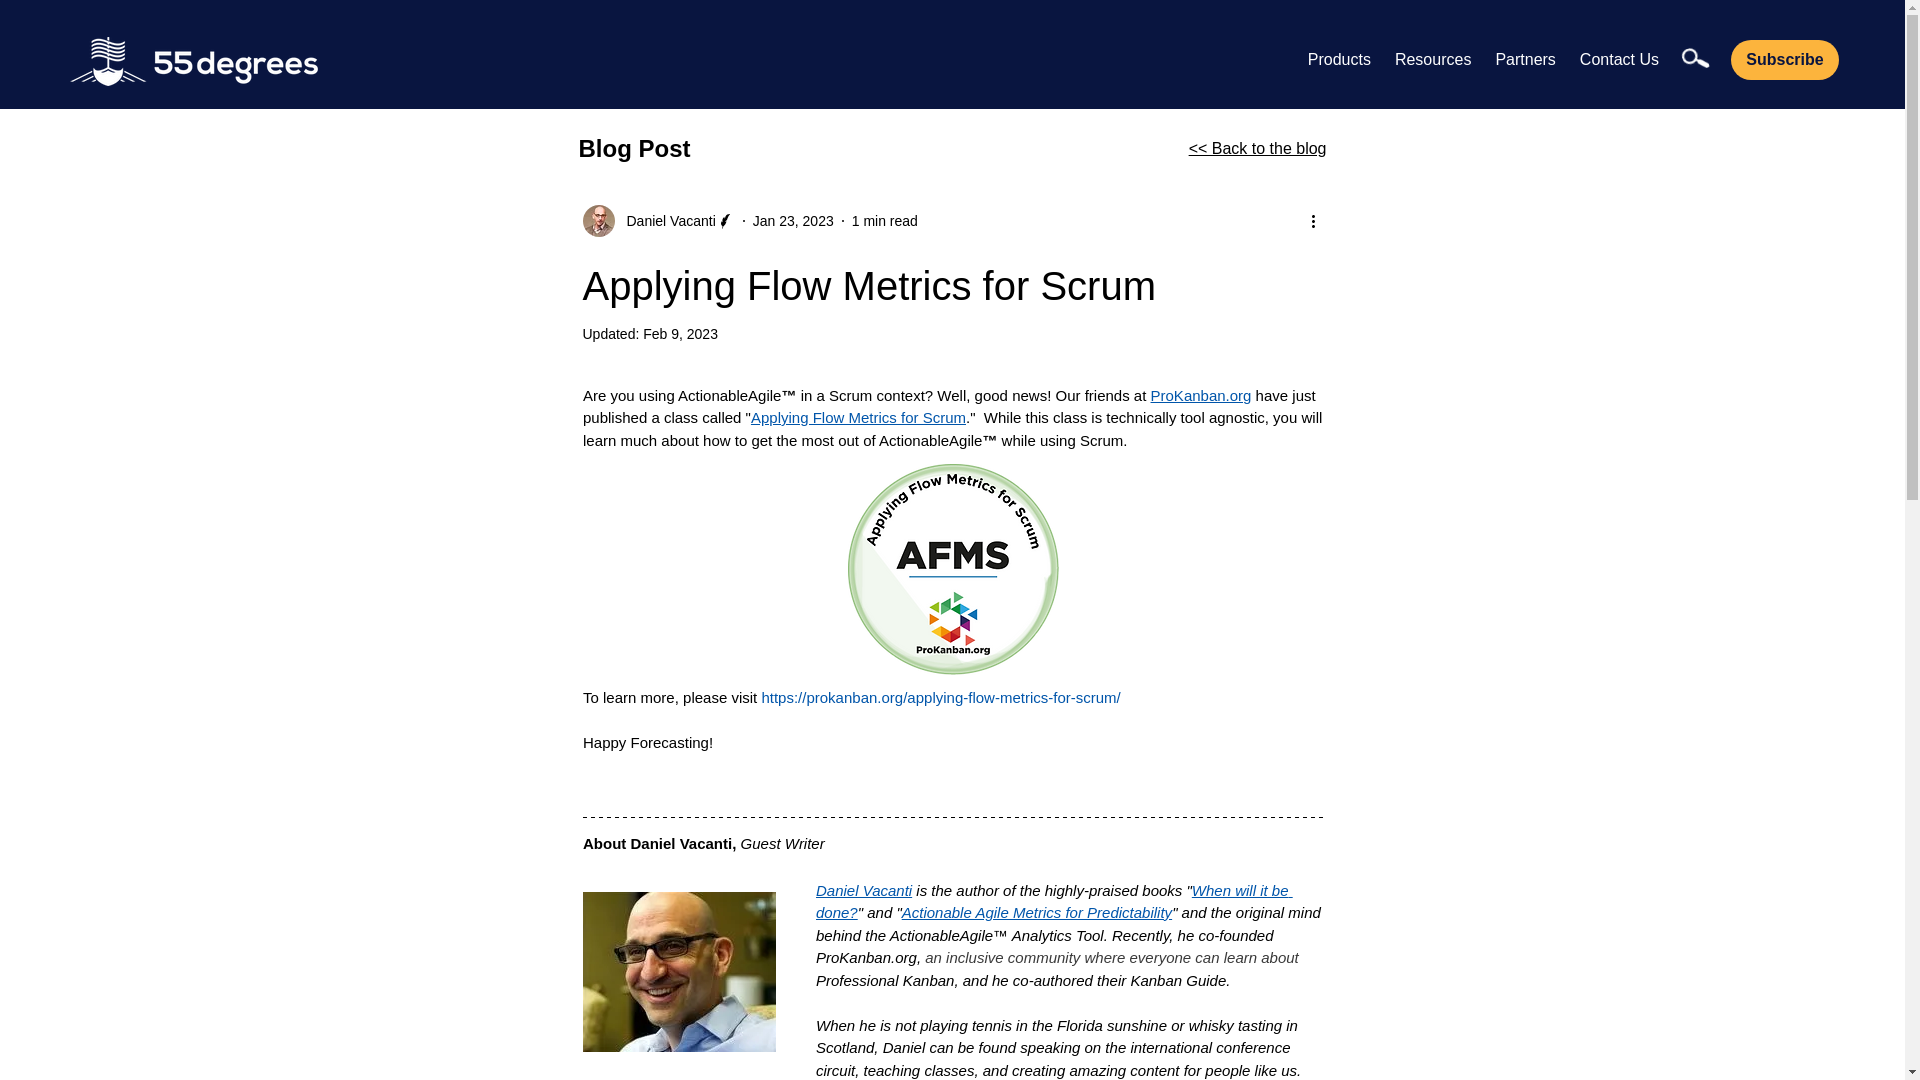 This screenshot has height=1080, width=1920. I want to click on ProKanban.org, so click(1200, 394).